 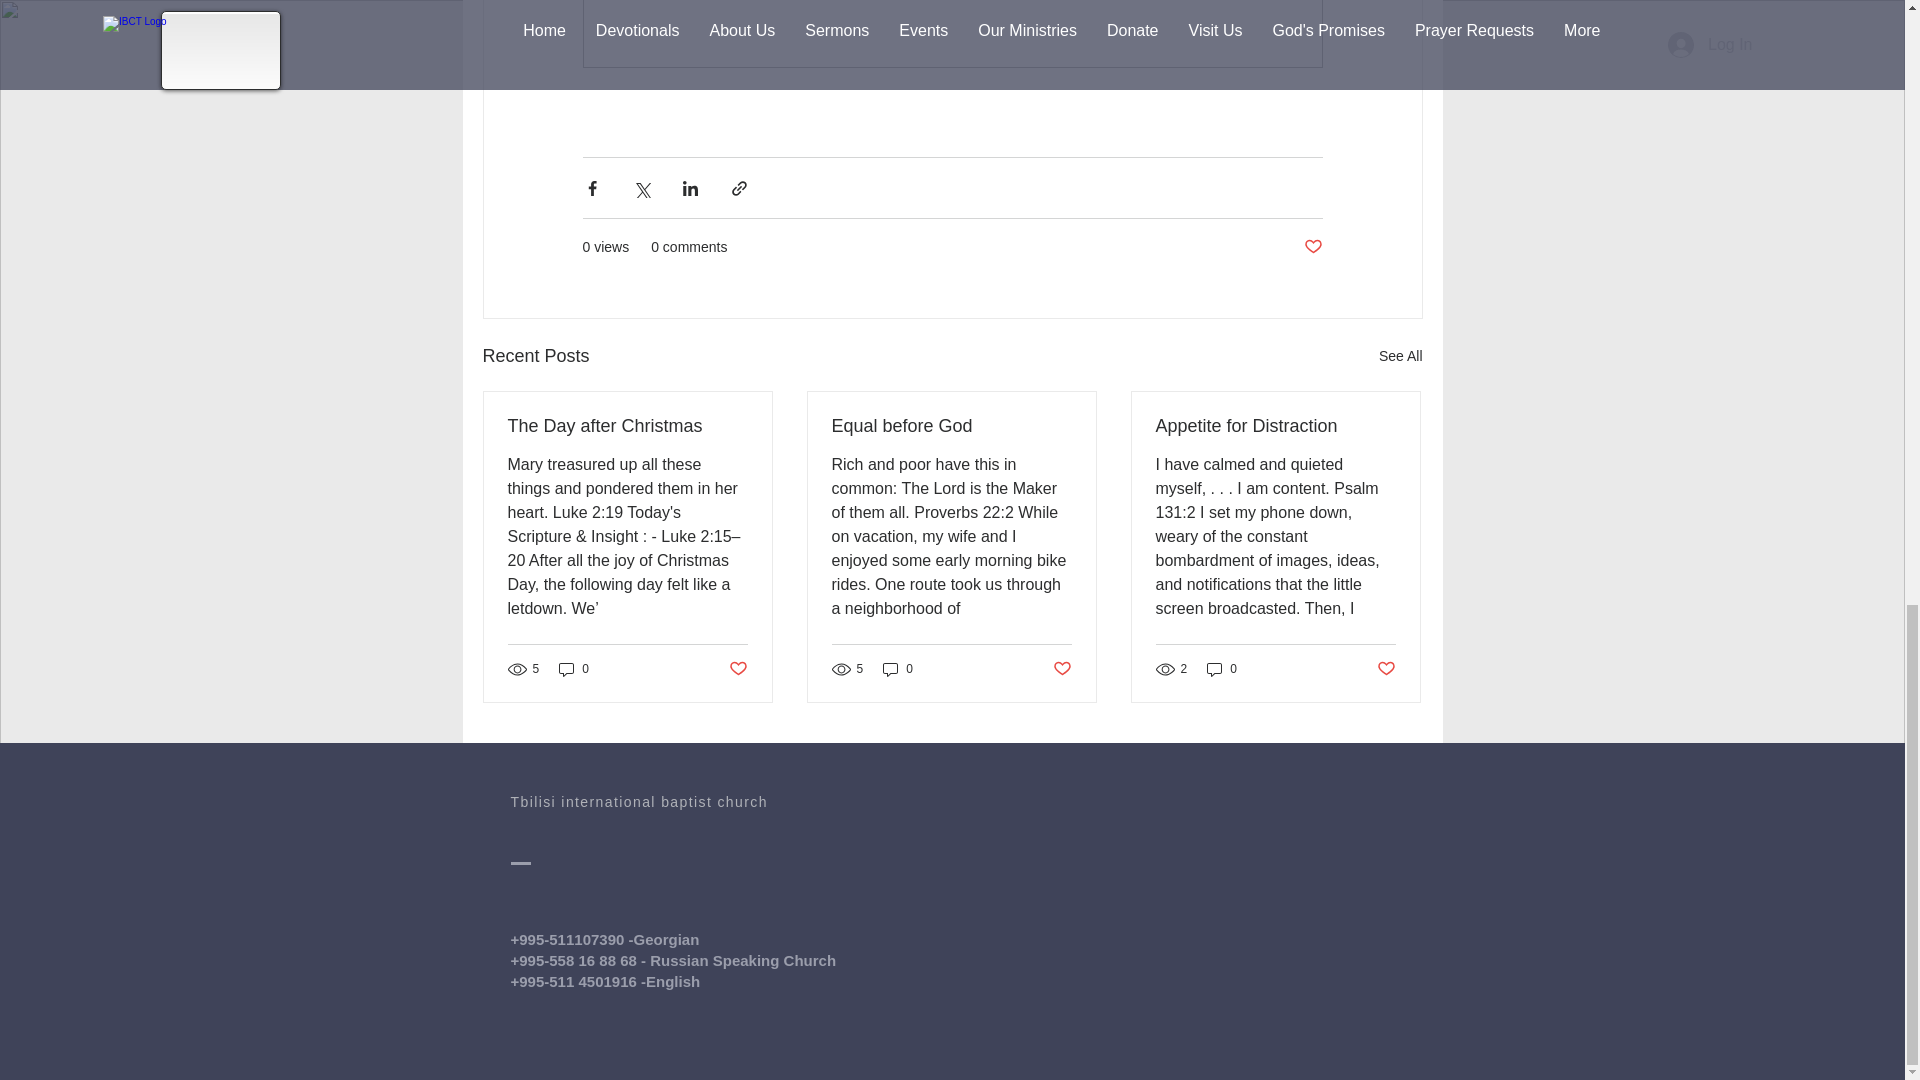 What do you see at coordinates (736, 669) in the screenshot?
I see `Post not marked as liked` at bounding box center [736, 669].